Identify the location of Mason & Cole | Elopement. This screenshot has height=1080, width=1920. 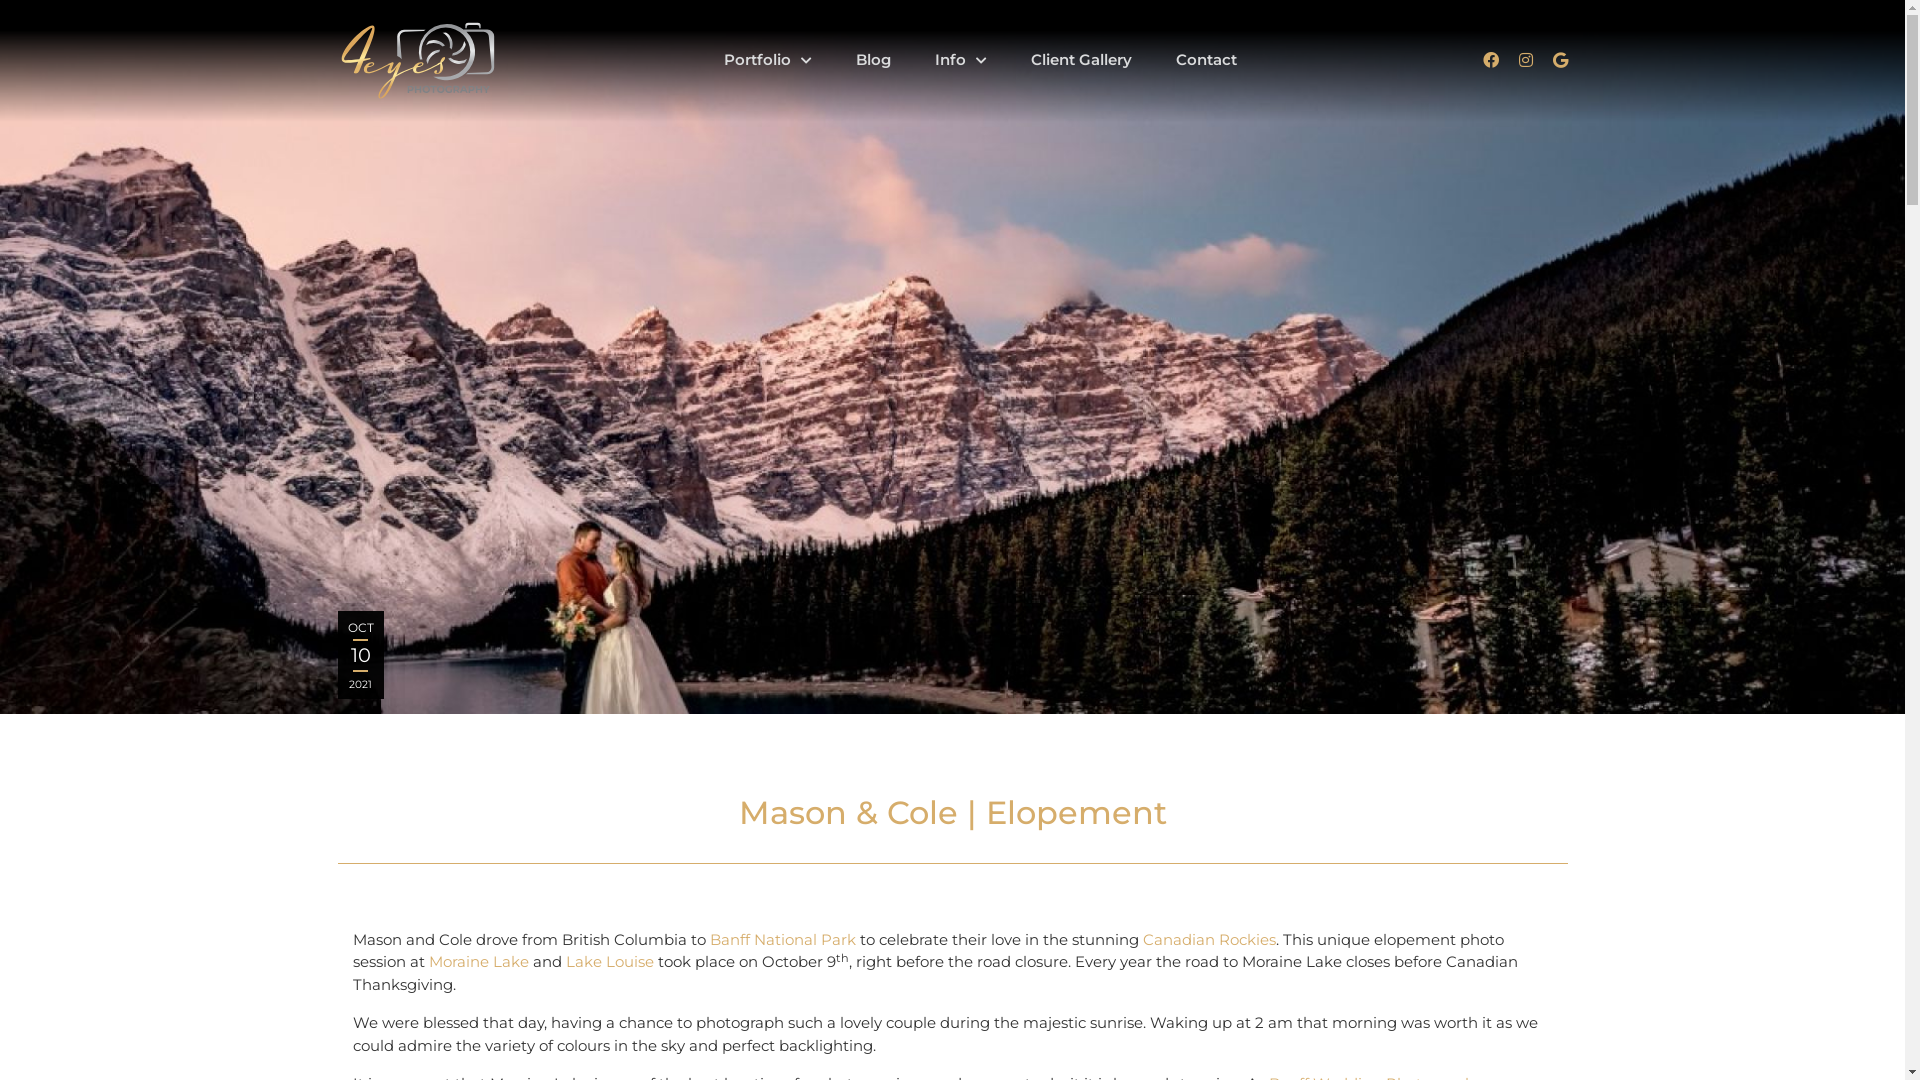
(952, 357).